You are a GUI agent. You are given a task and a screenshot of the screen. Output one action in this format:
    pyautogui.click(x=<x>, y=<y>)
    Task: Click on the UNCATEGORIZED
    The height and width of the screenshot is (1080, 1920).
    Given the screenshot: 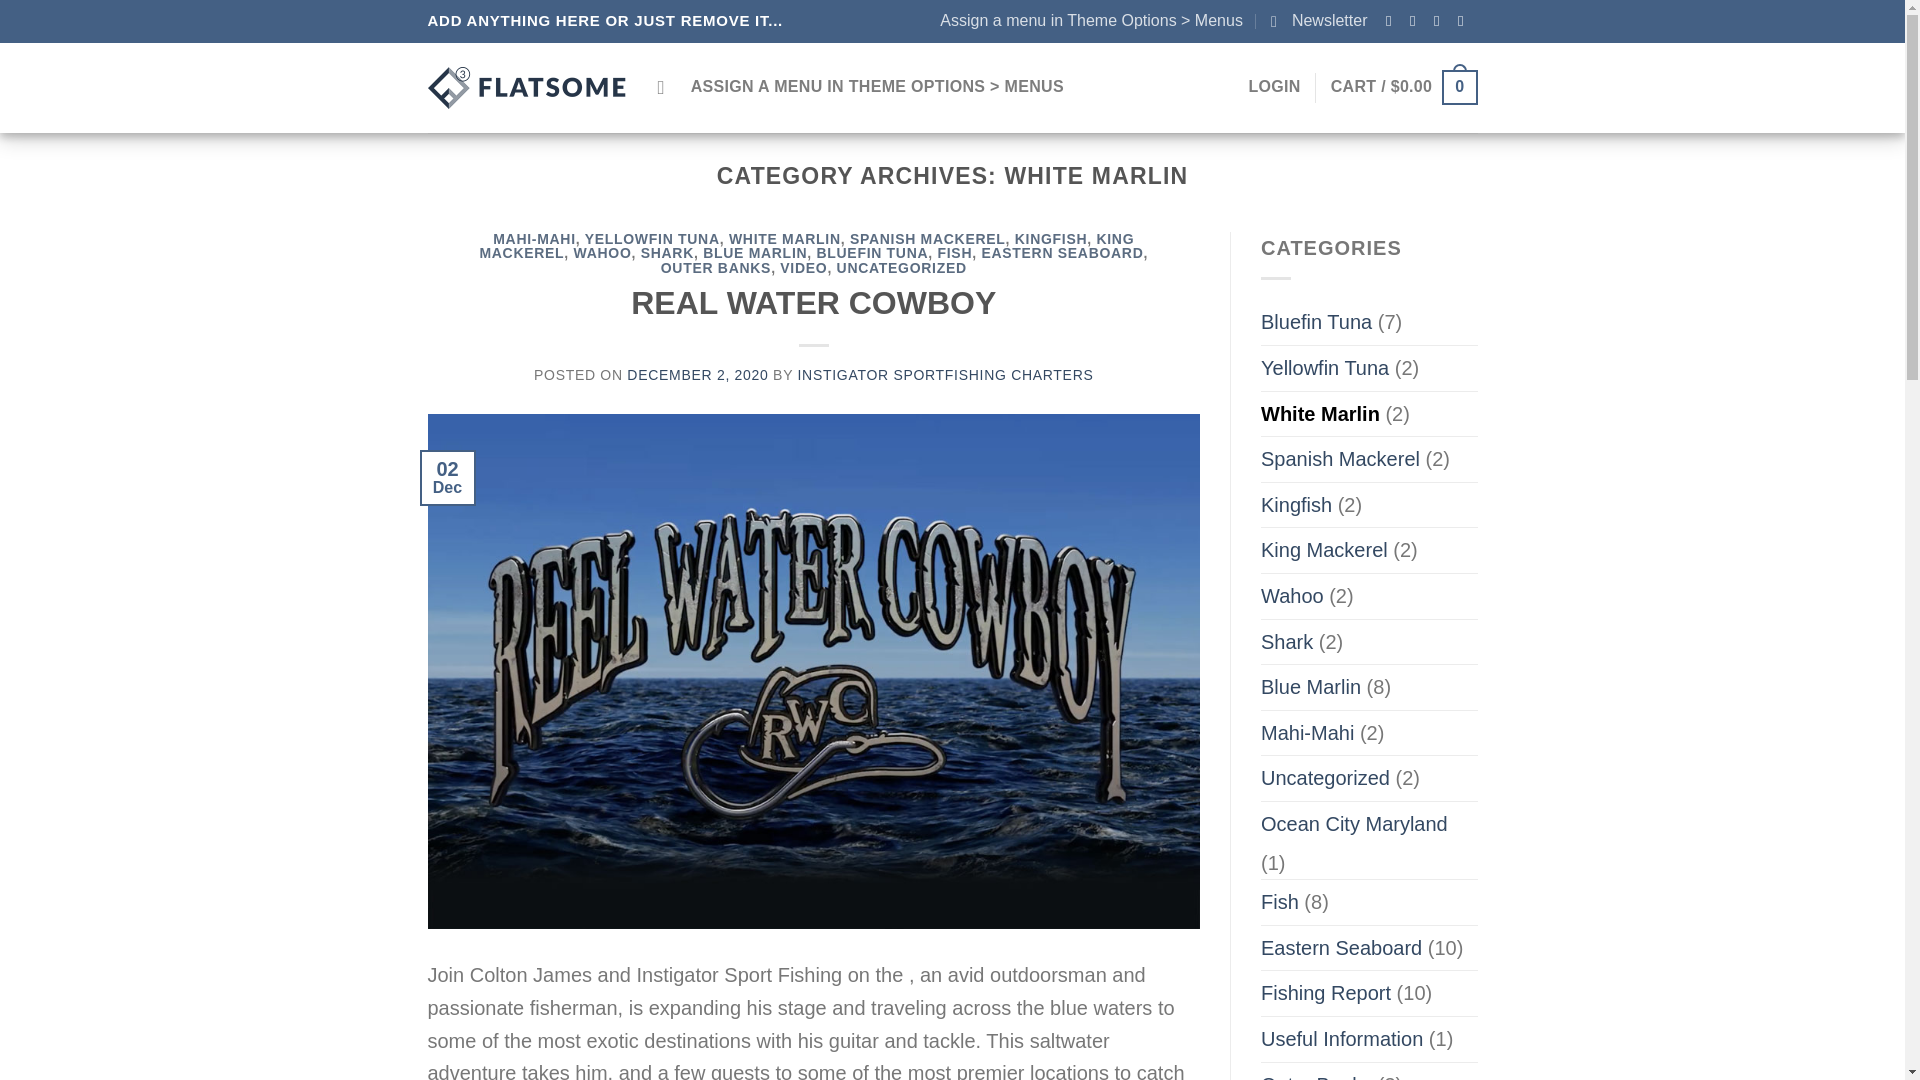 What is the action you would take?
    pyautogui.click(x=902, y=268)
    